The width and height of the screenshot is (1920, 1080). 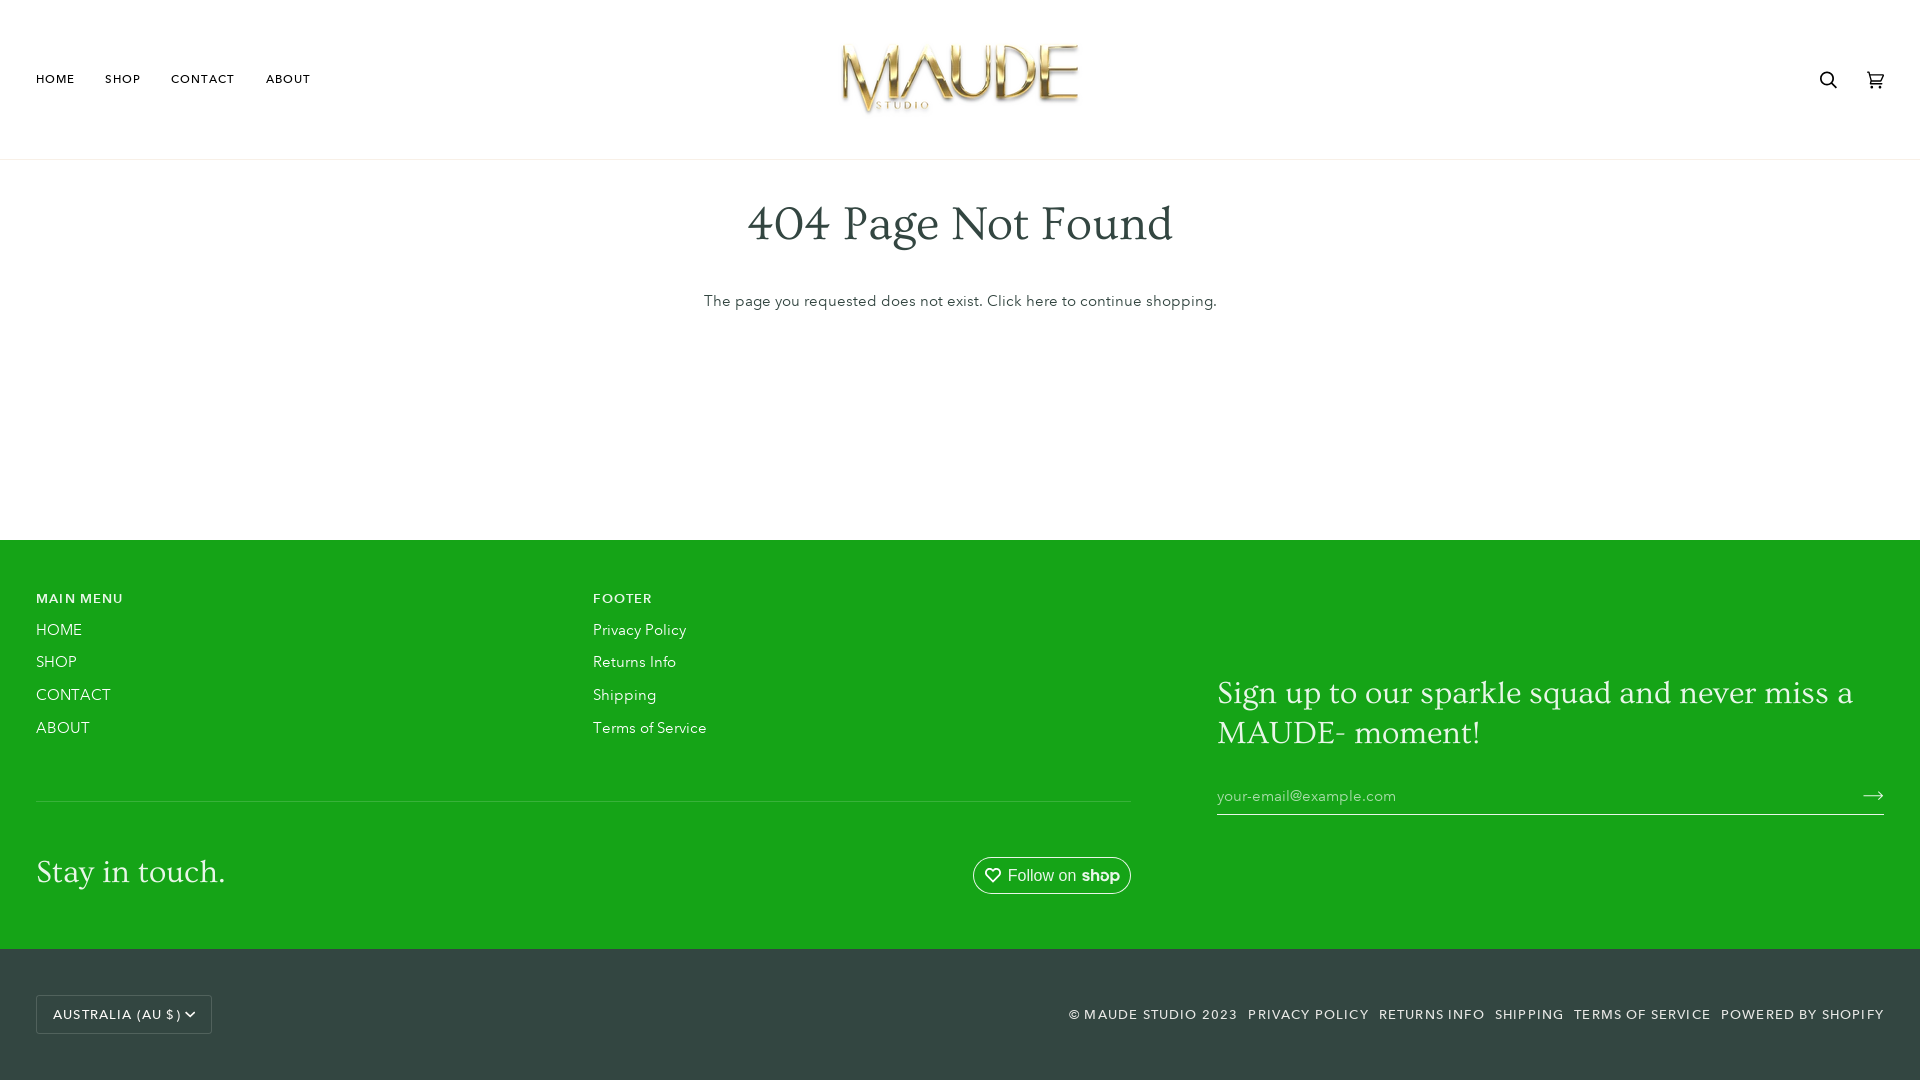 I want to click on PRIVACY POLICY, so click(x=1308, y=1014).